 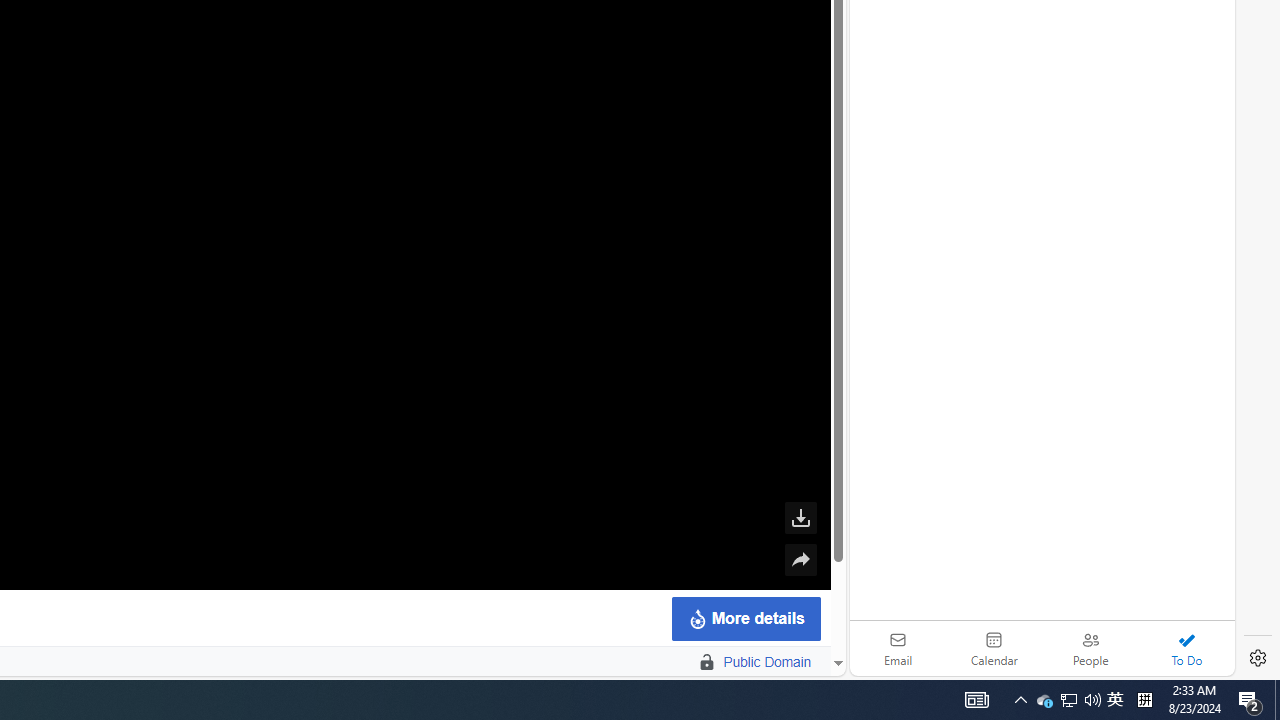 I want to click on People, so click(x=1090, y=648).